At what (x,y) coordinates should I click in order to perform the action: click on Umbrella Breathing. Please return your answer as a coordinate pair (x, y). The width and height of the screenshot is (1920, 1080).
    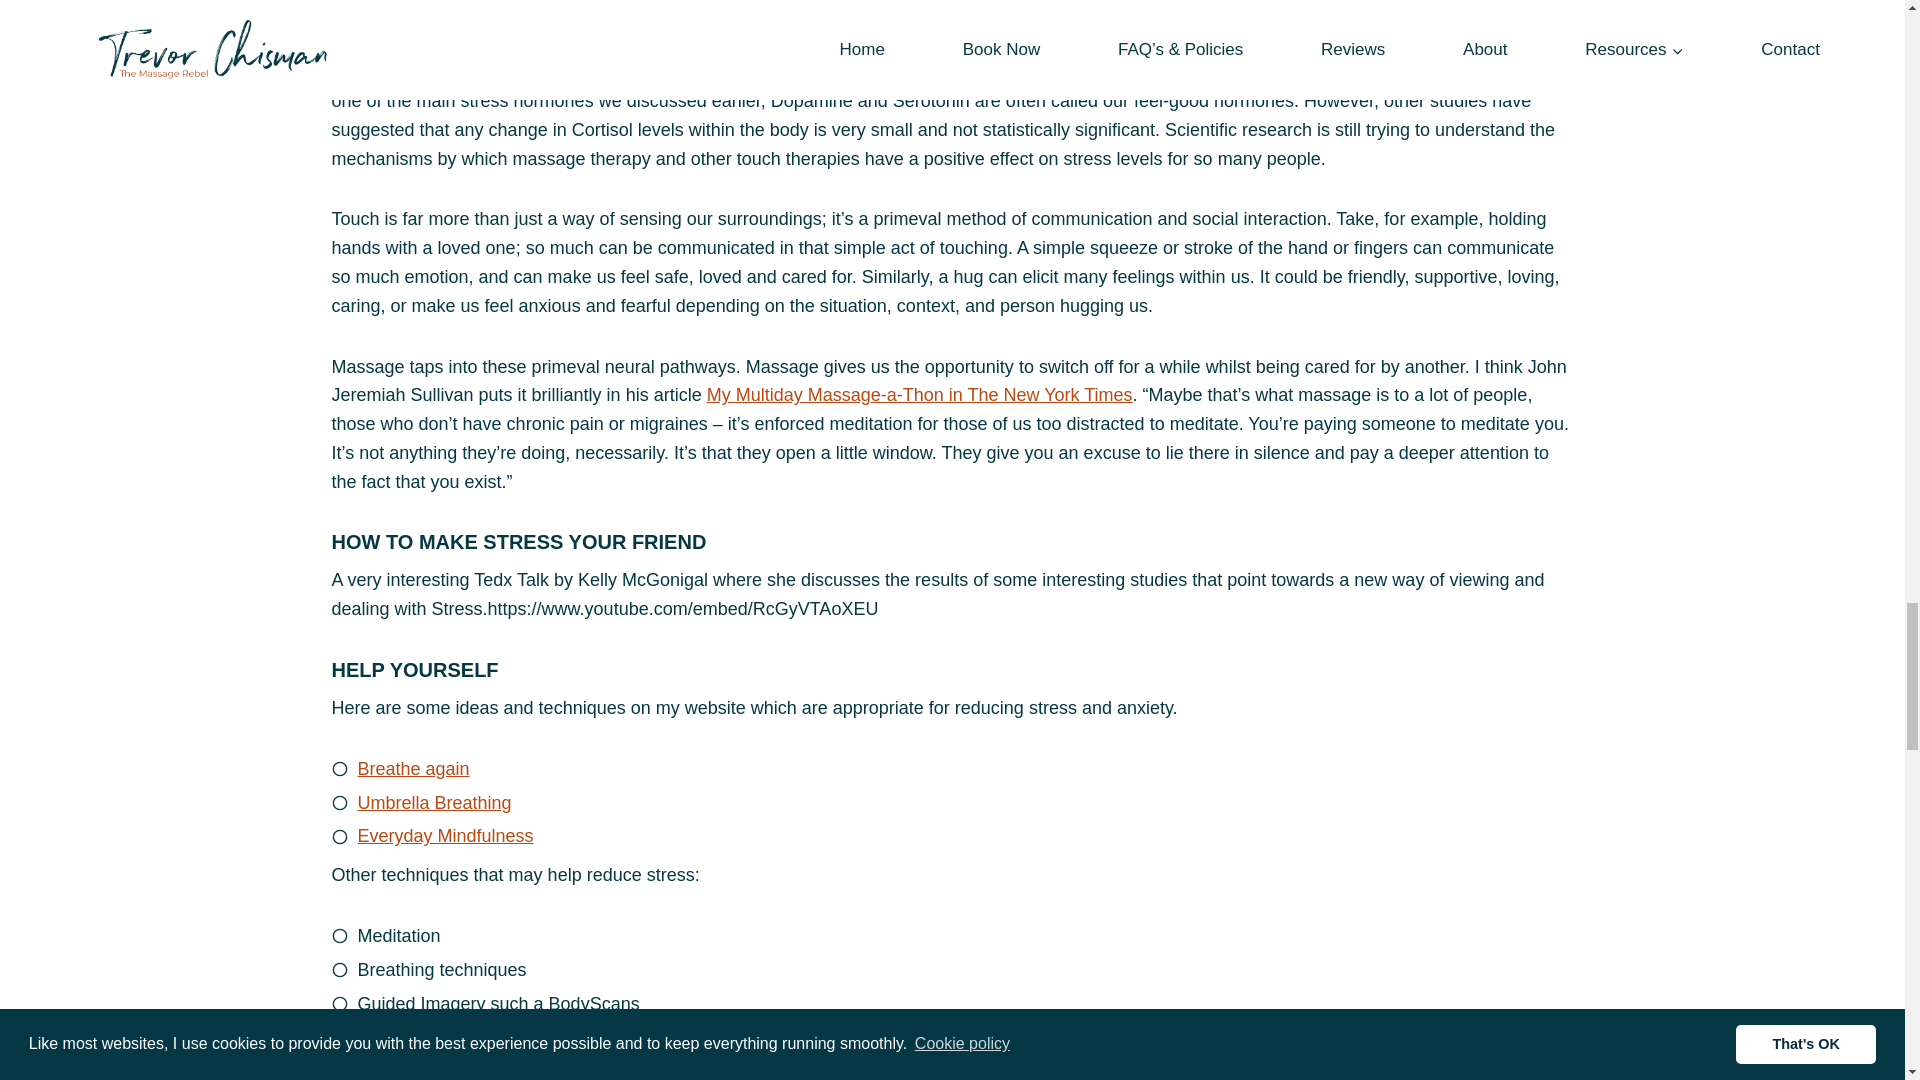
    Looking at the image, I should click on (434, 802).